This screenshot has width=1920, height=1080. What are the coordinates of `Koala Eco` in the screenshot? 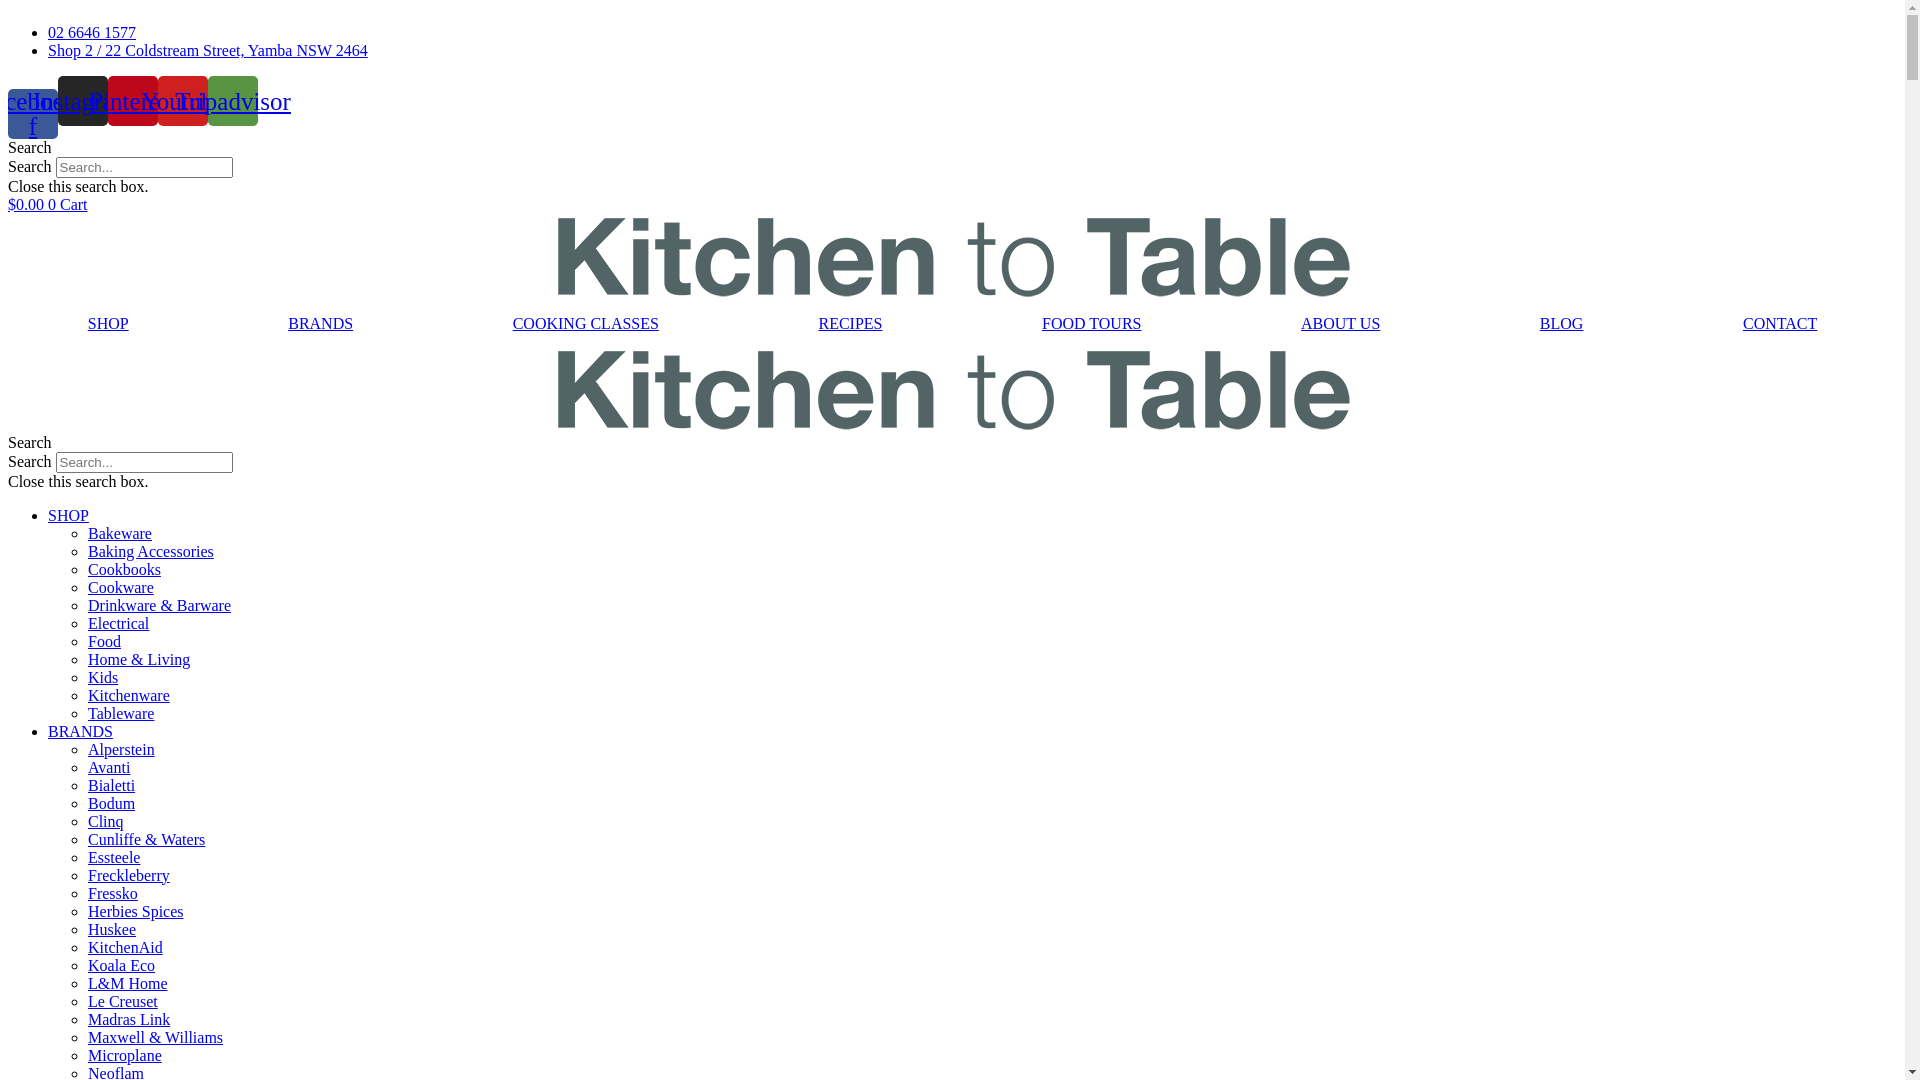 It's located at (122, 964).